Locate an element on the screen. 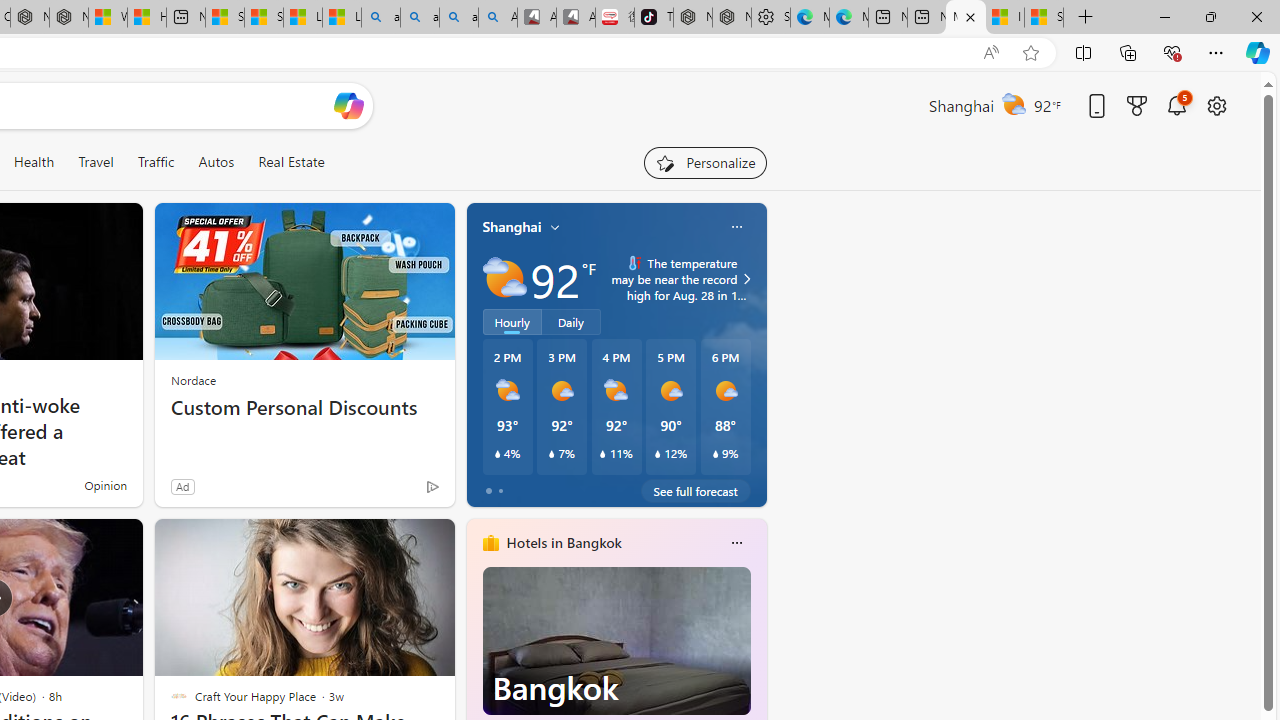  I Gained 20 Pounds of Muscle in 30 Days! | Watch is located at coordinates (1004, 18).